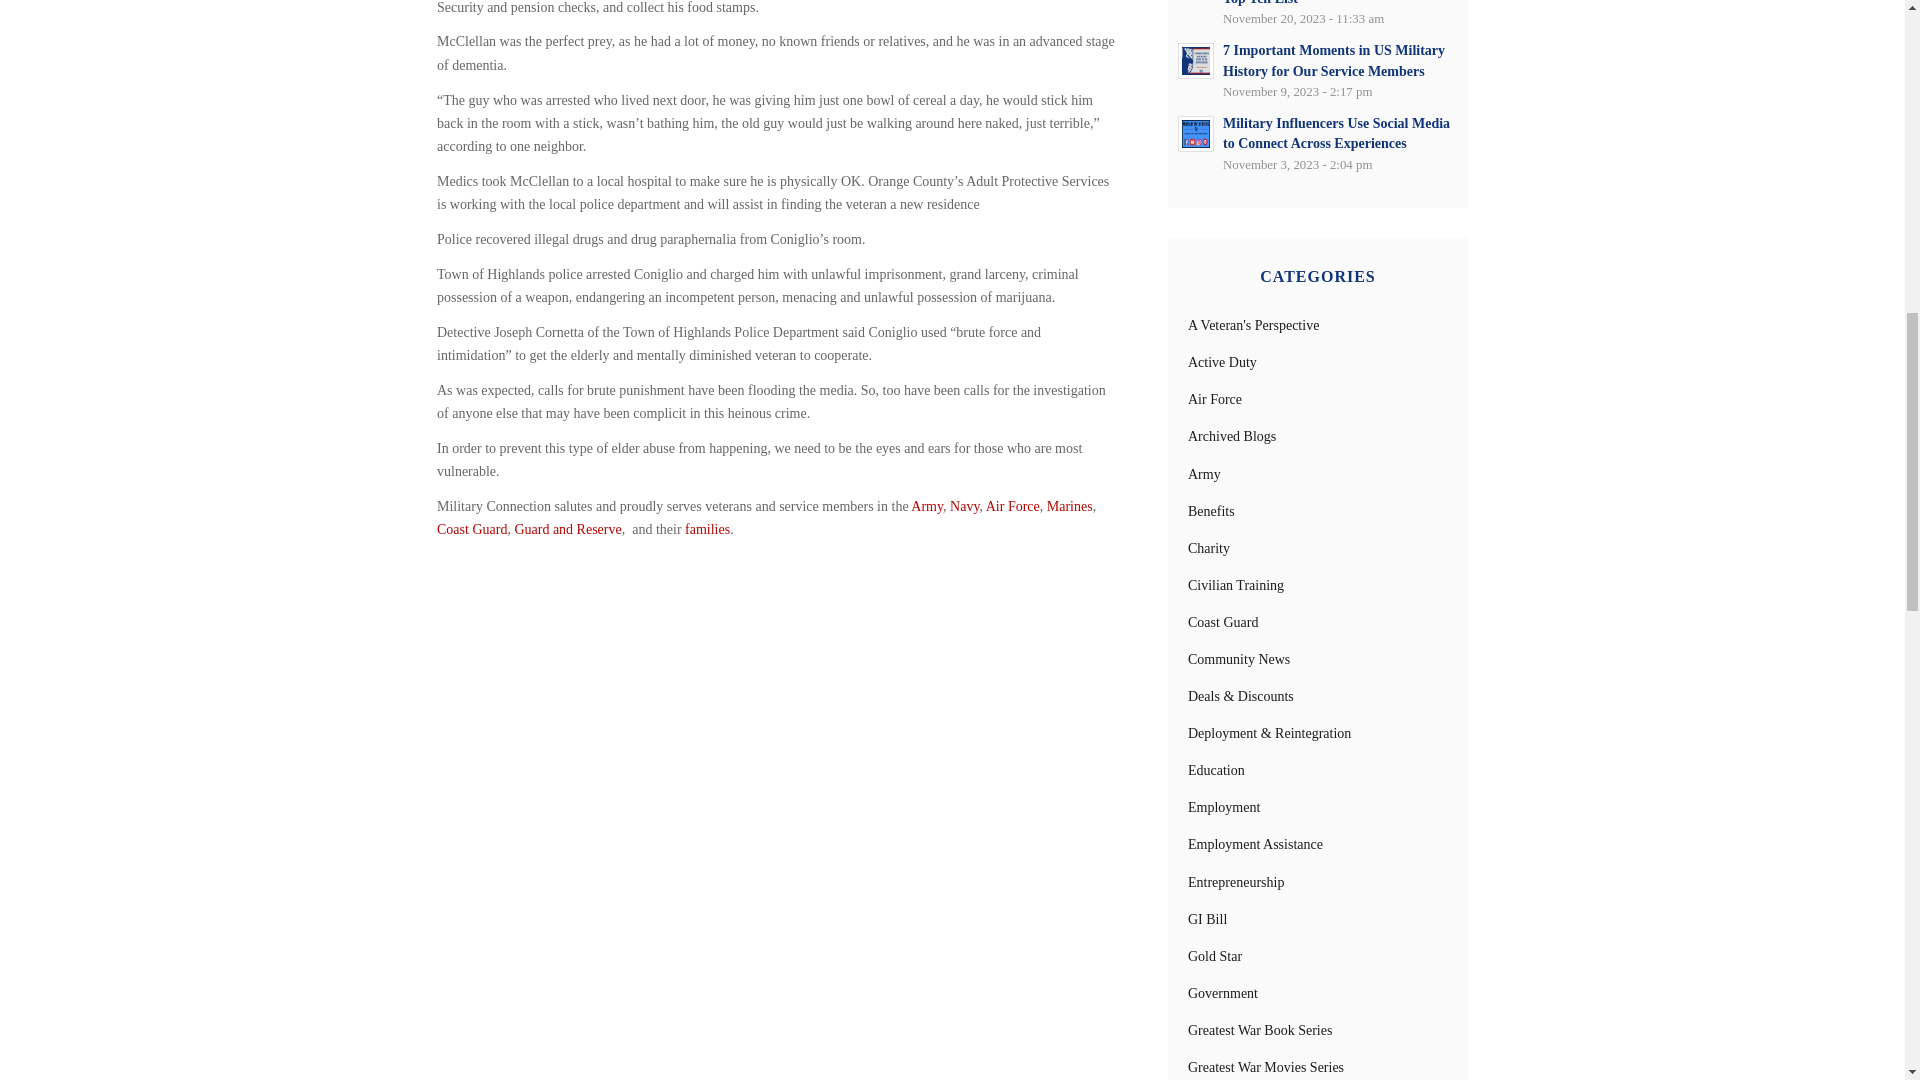 Image resolution: width=1920 pixels, height=1080 pixels. What do you see at coordinates (1254, 324) in the screenshot?
I see `A Veteran's Perspective` at bounding box center [1254, 324].